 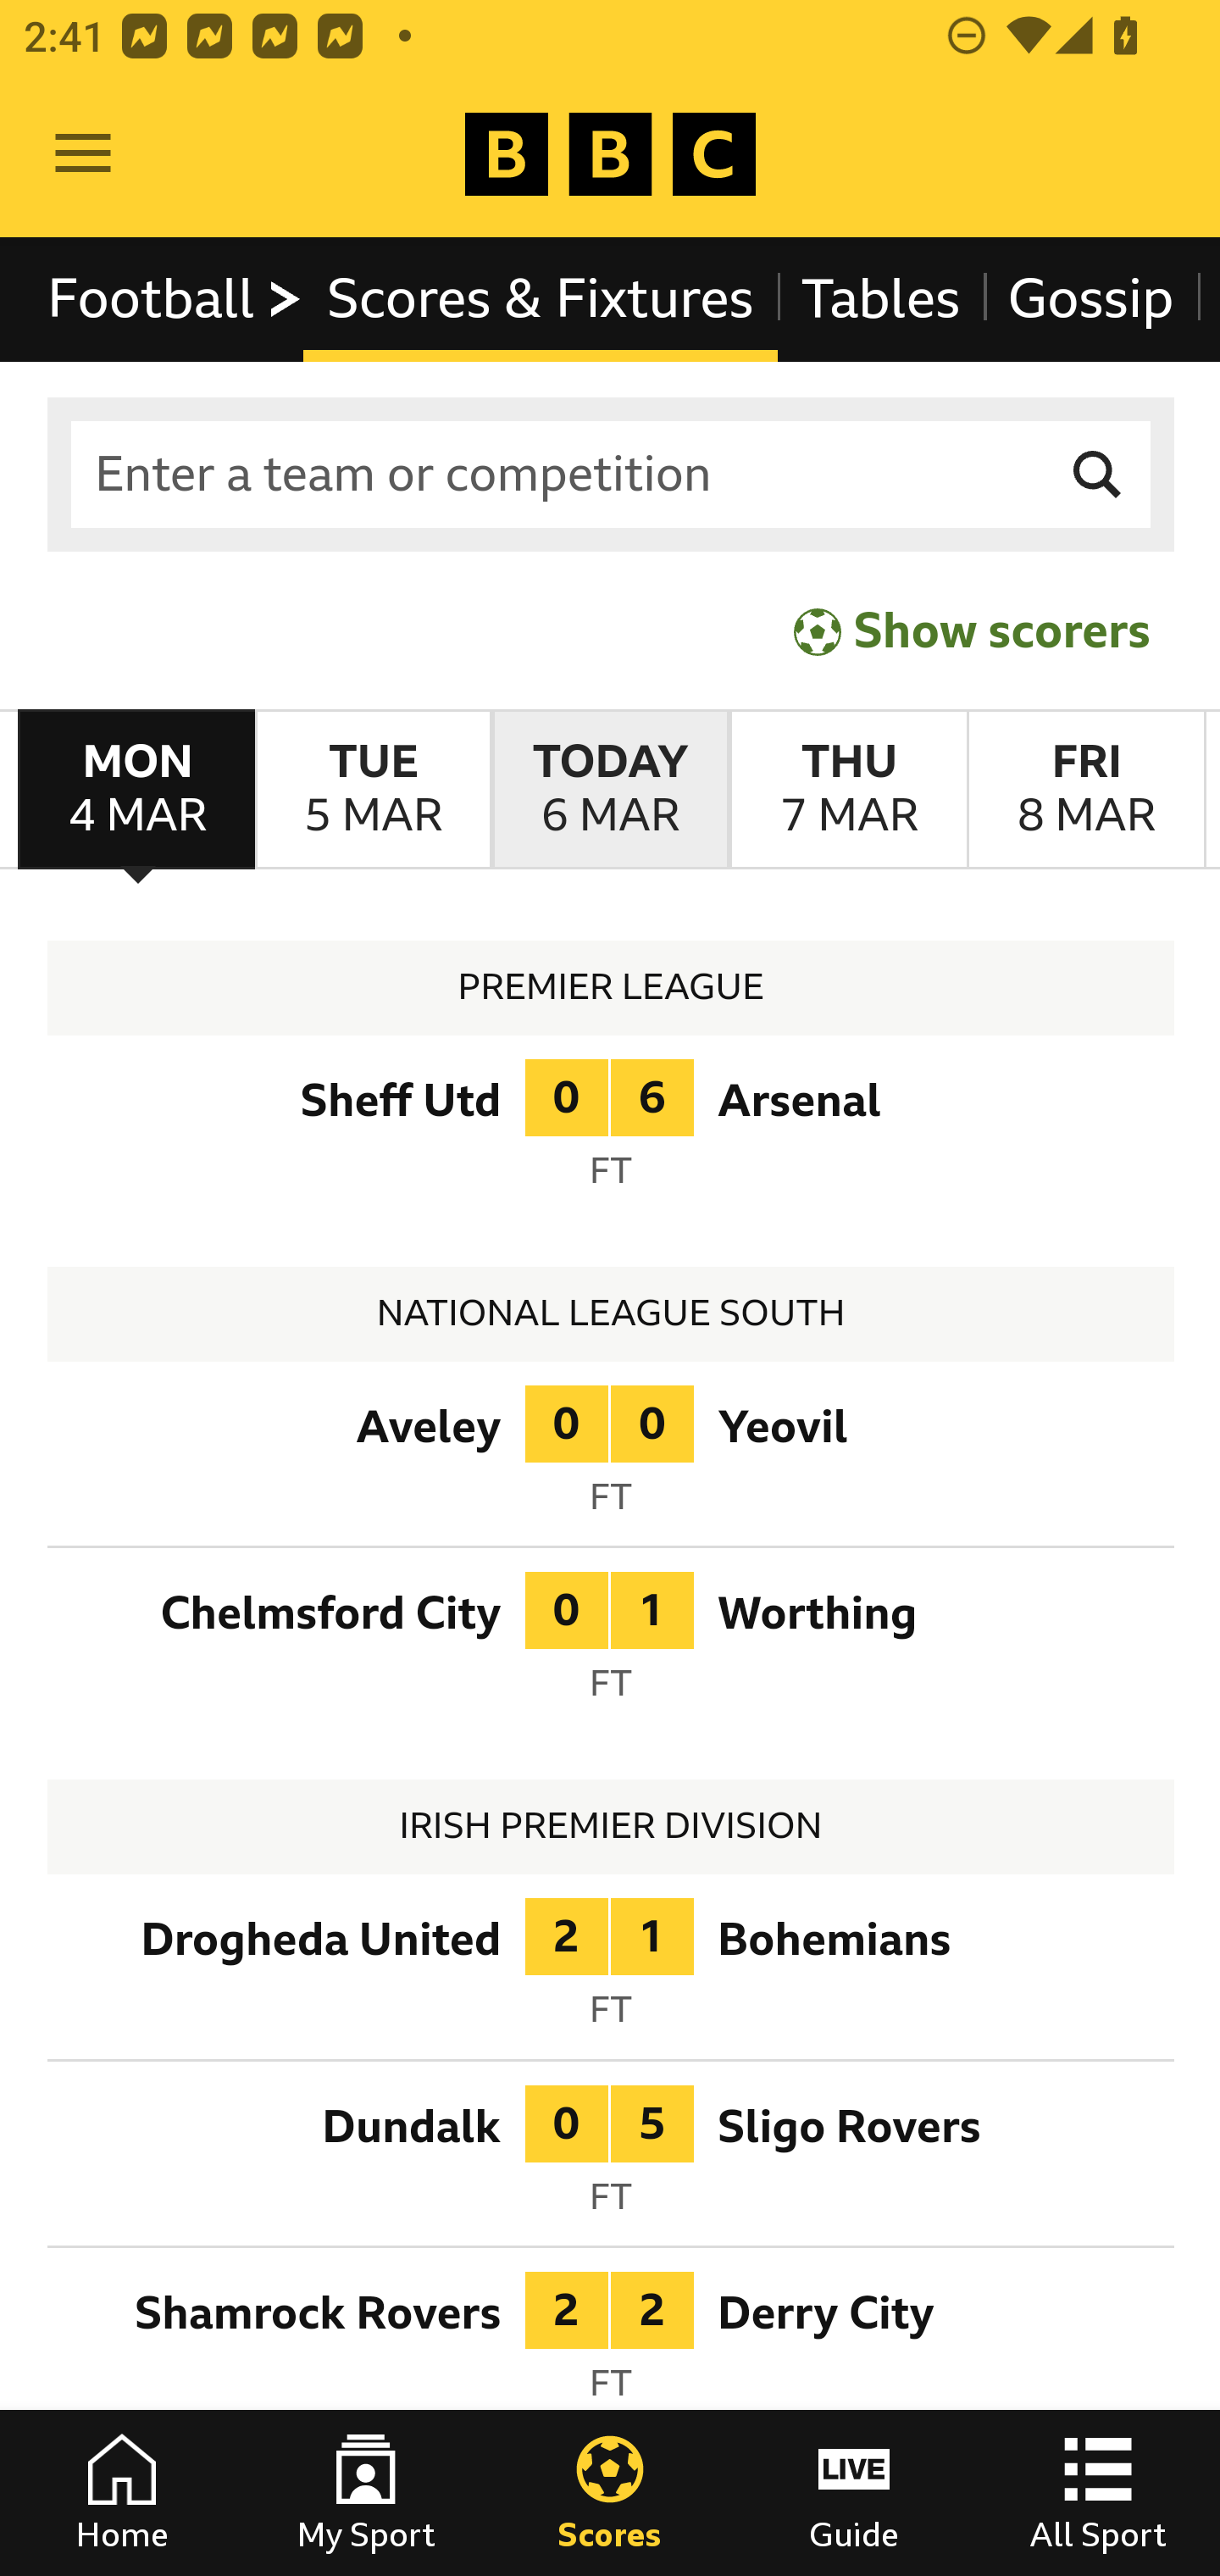 What do you see at coordinates (1090, 298) in the screenshot?
I see `Gossip` at bounding box center [1090, 298].